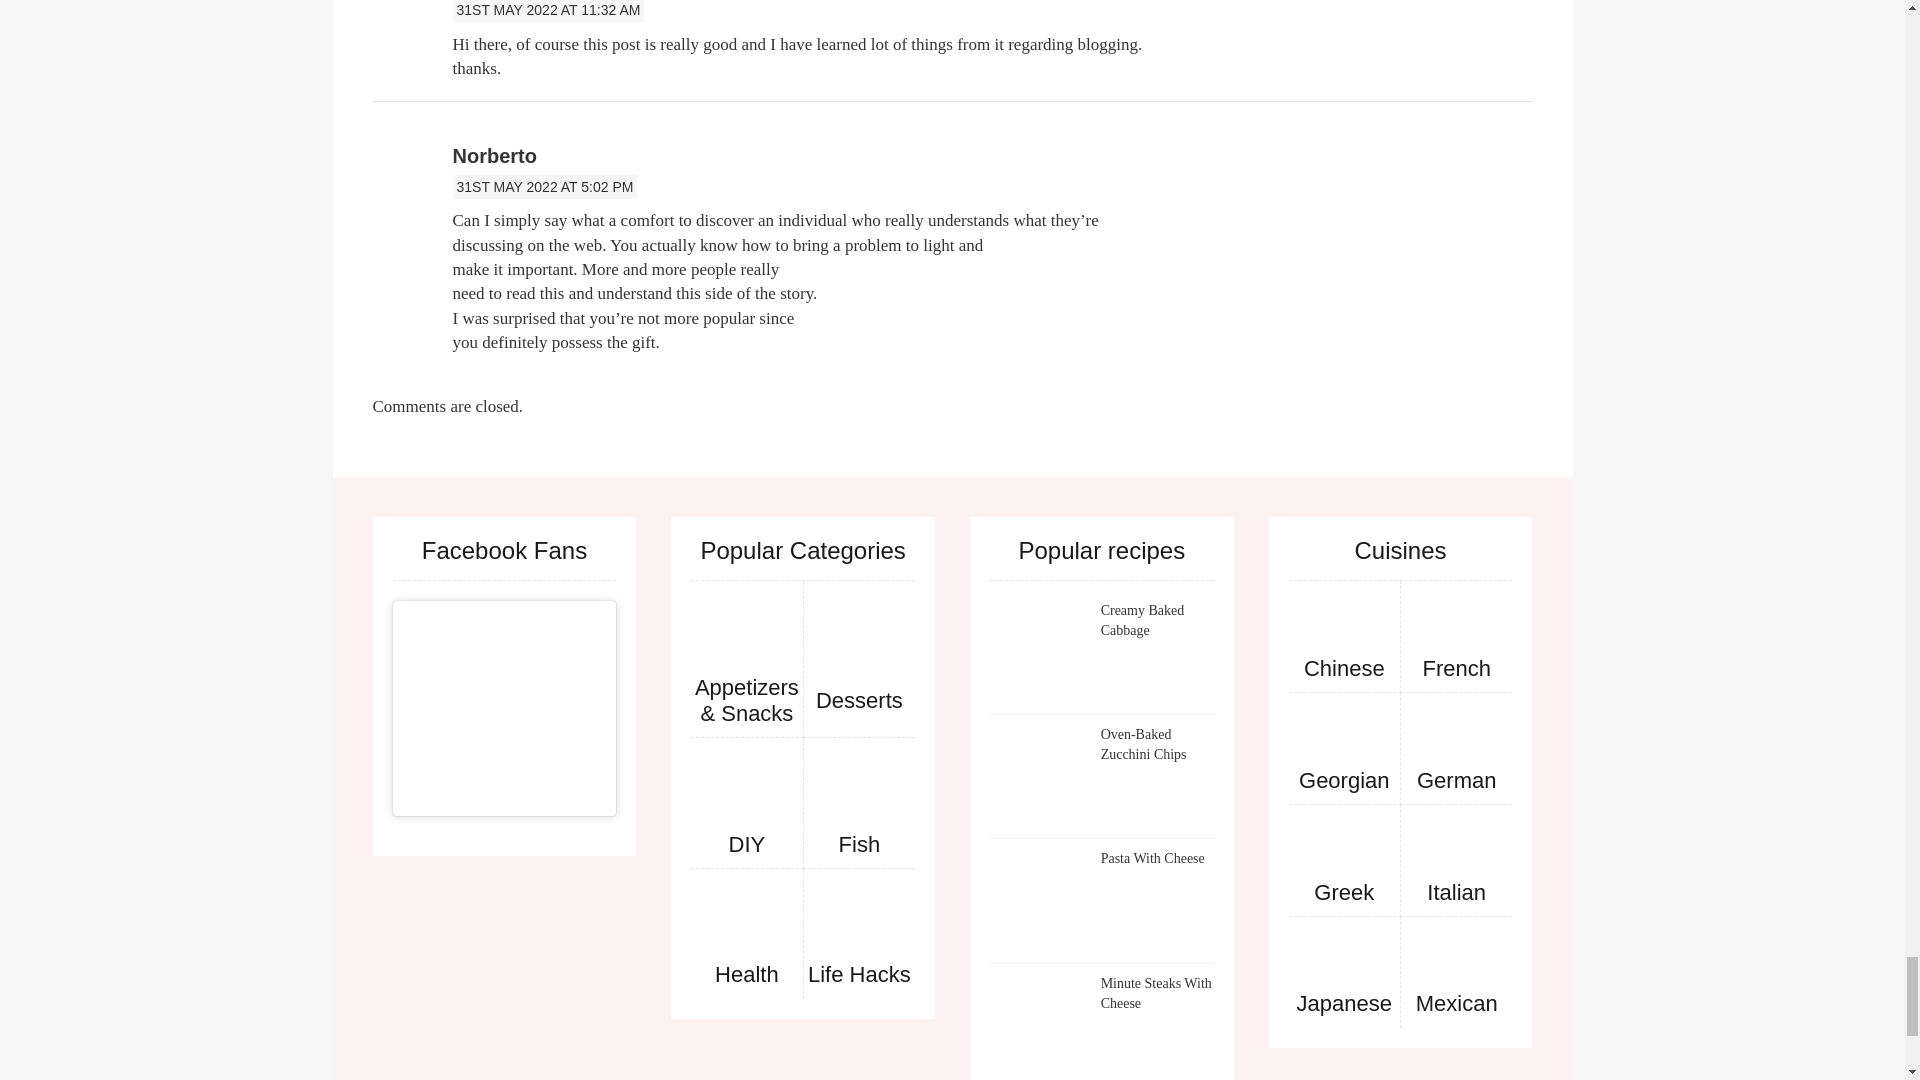  What do you see at coordinates (1040, 775) in the screenshot?
I see `Oven-Baked Zucchini Chips` at bounding box center [1040, 775].